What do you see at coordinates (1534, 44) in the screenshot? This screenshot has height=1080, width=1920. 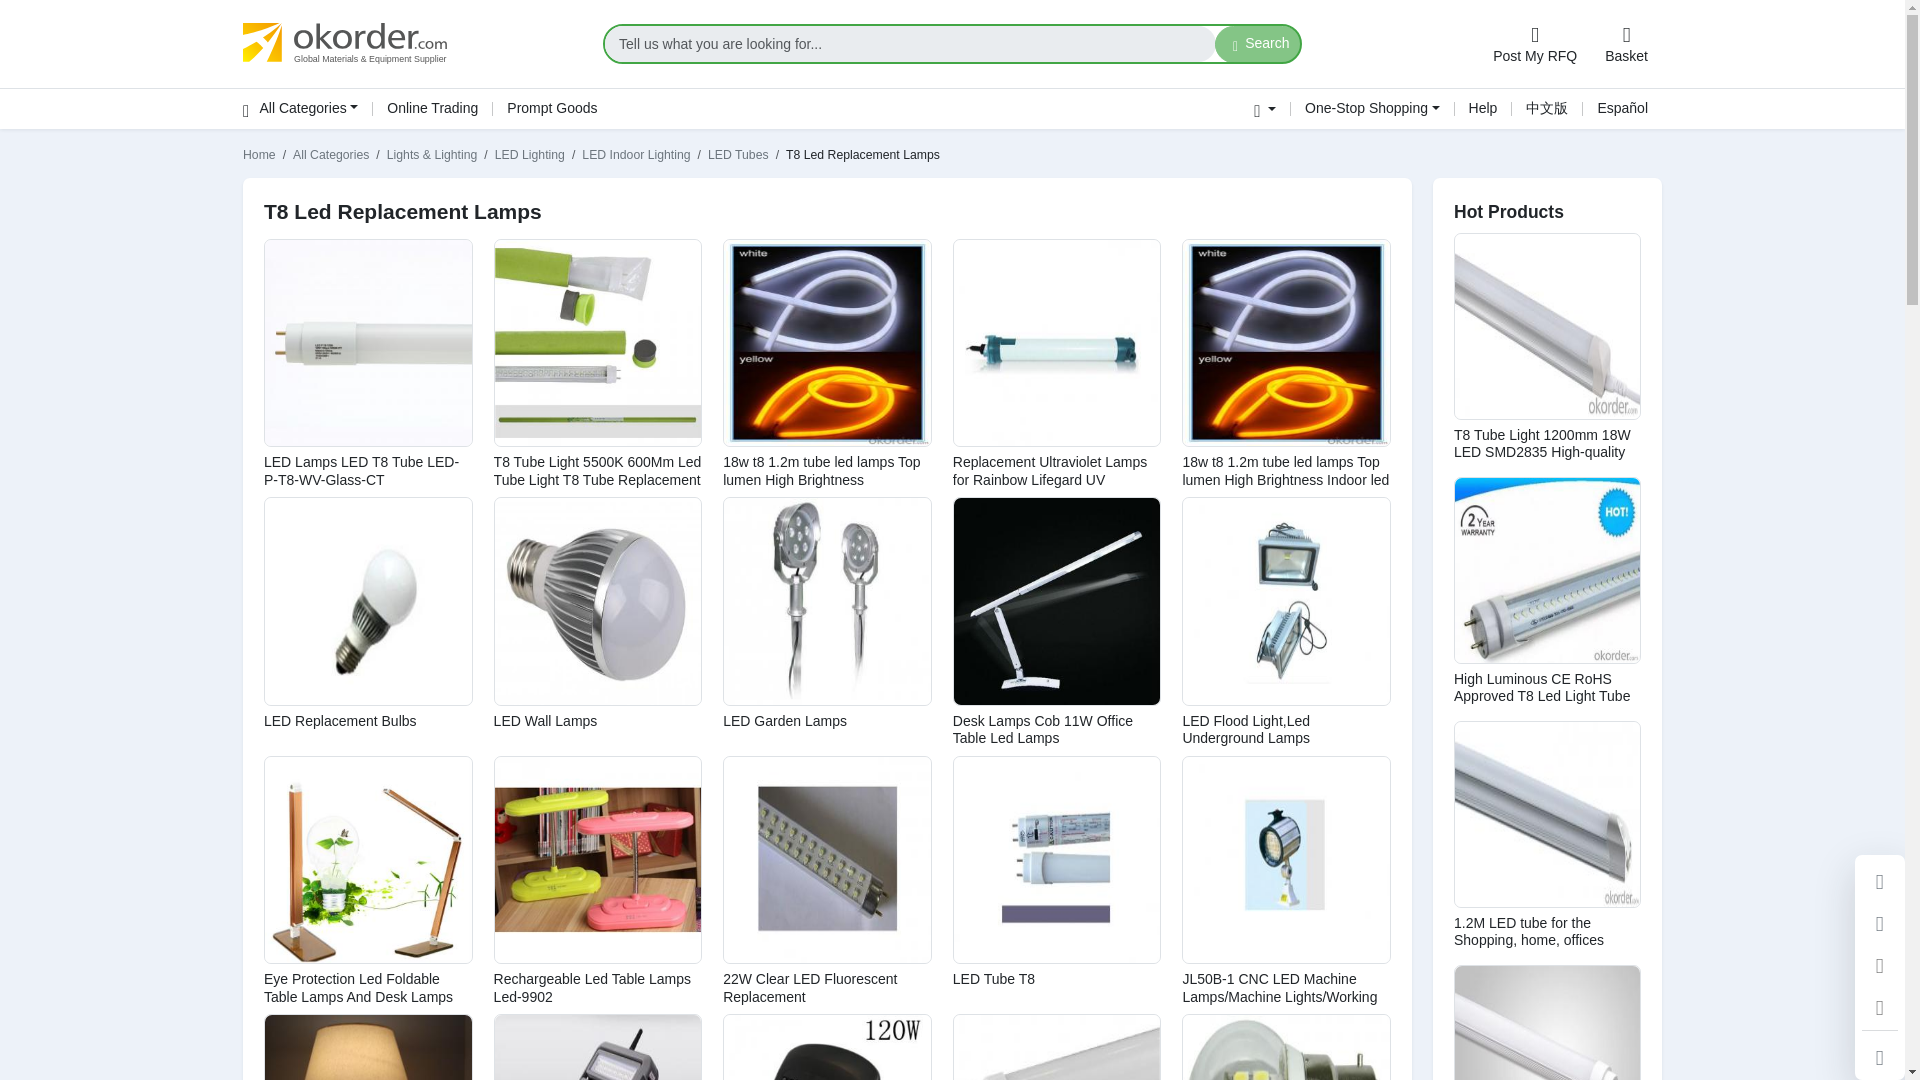 I see `Post My RFQ` at bounding box center [1534, 44].